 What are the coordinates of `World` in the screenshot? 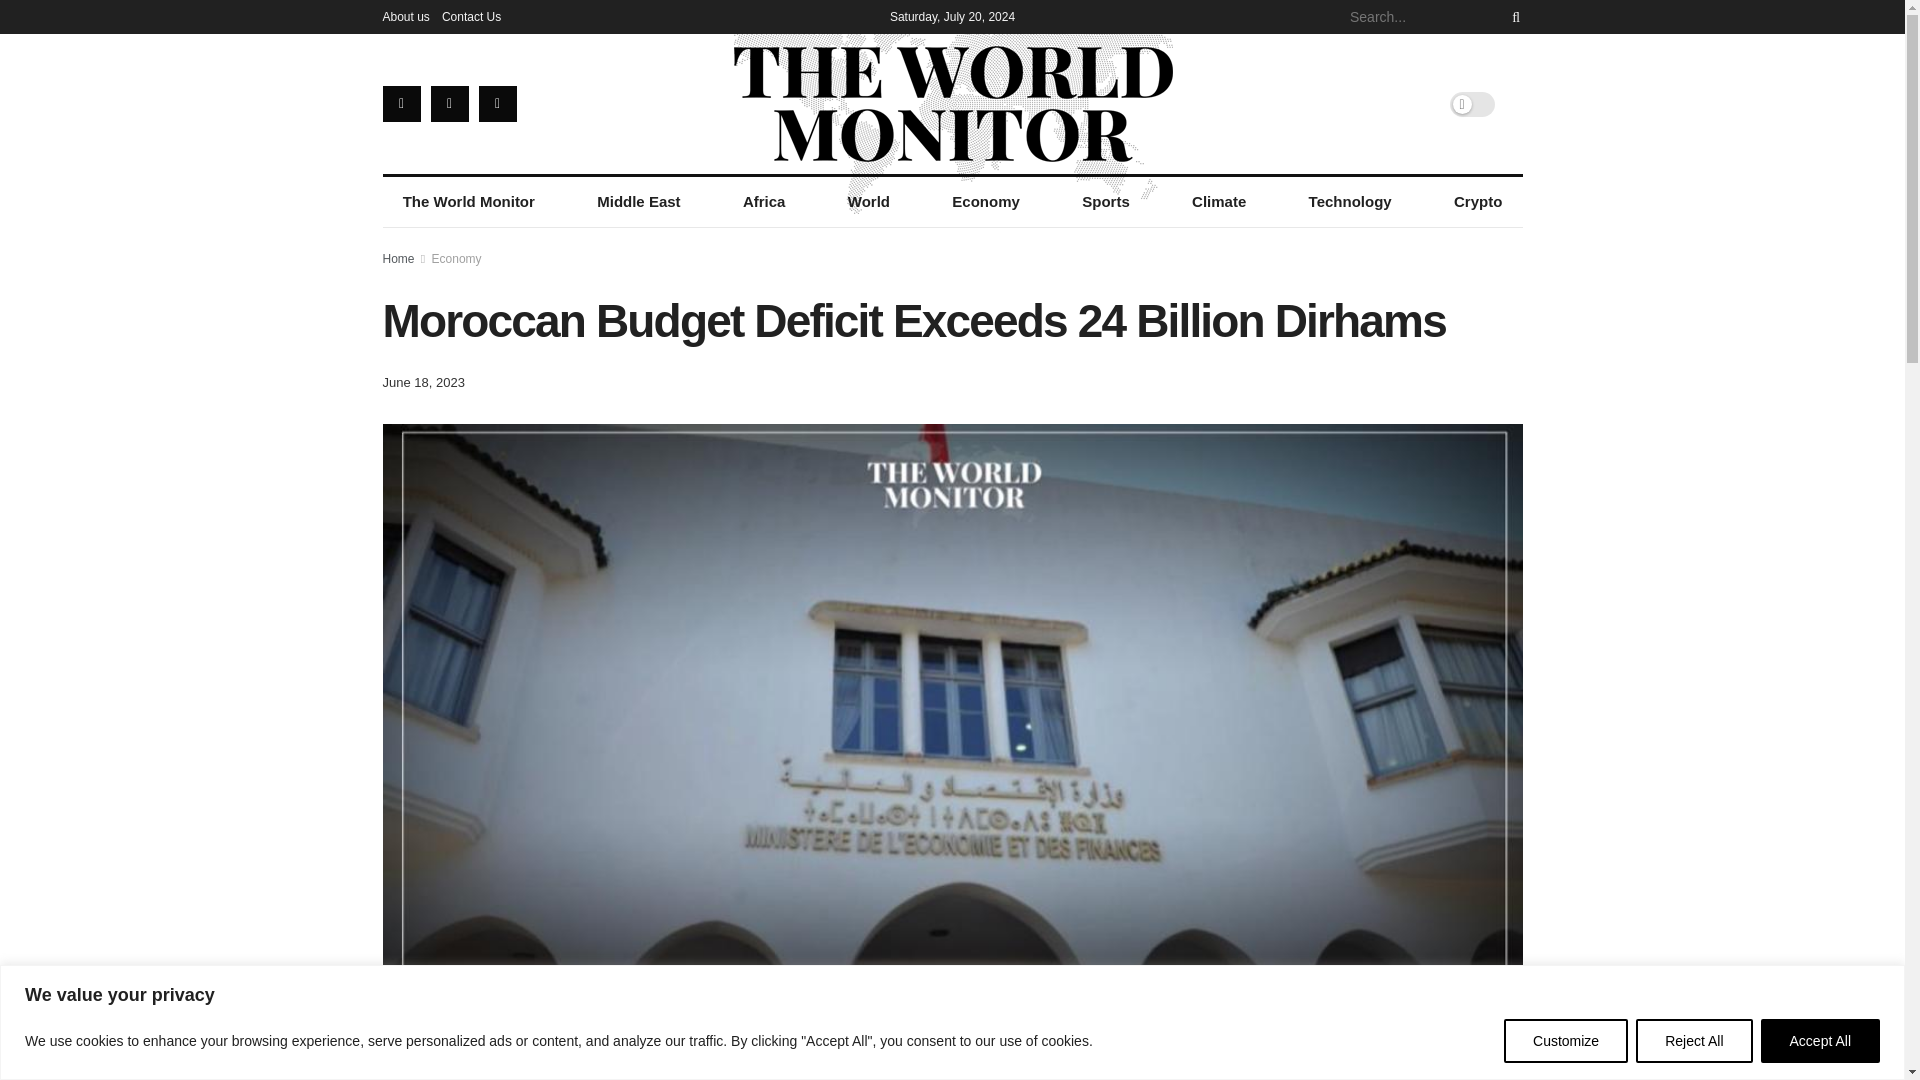 It's located at (868, 202).